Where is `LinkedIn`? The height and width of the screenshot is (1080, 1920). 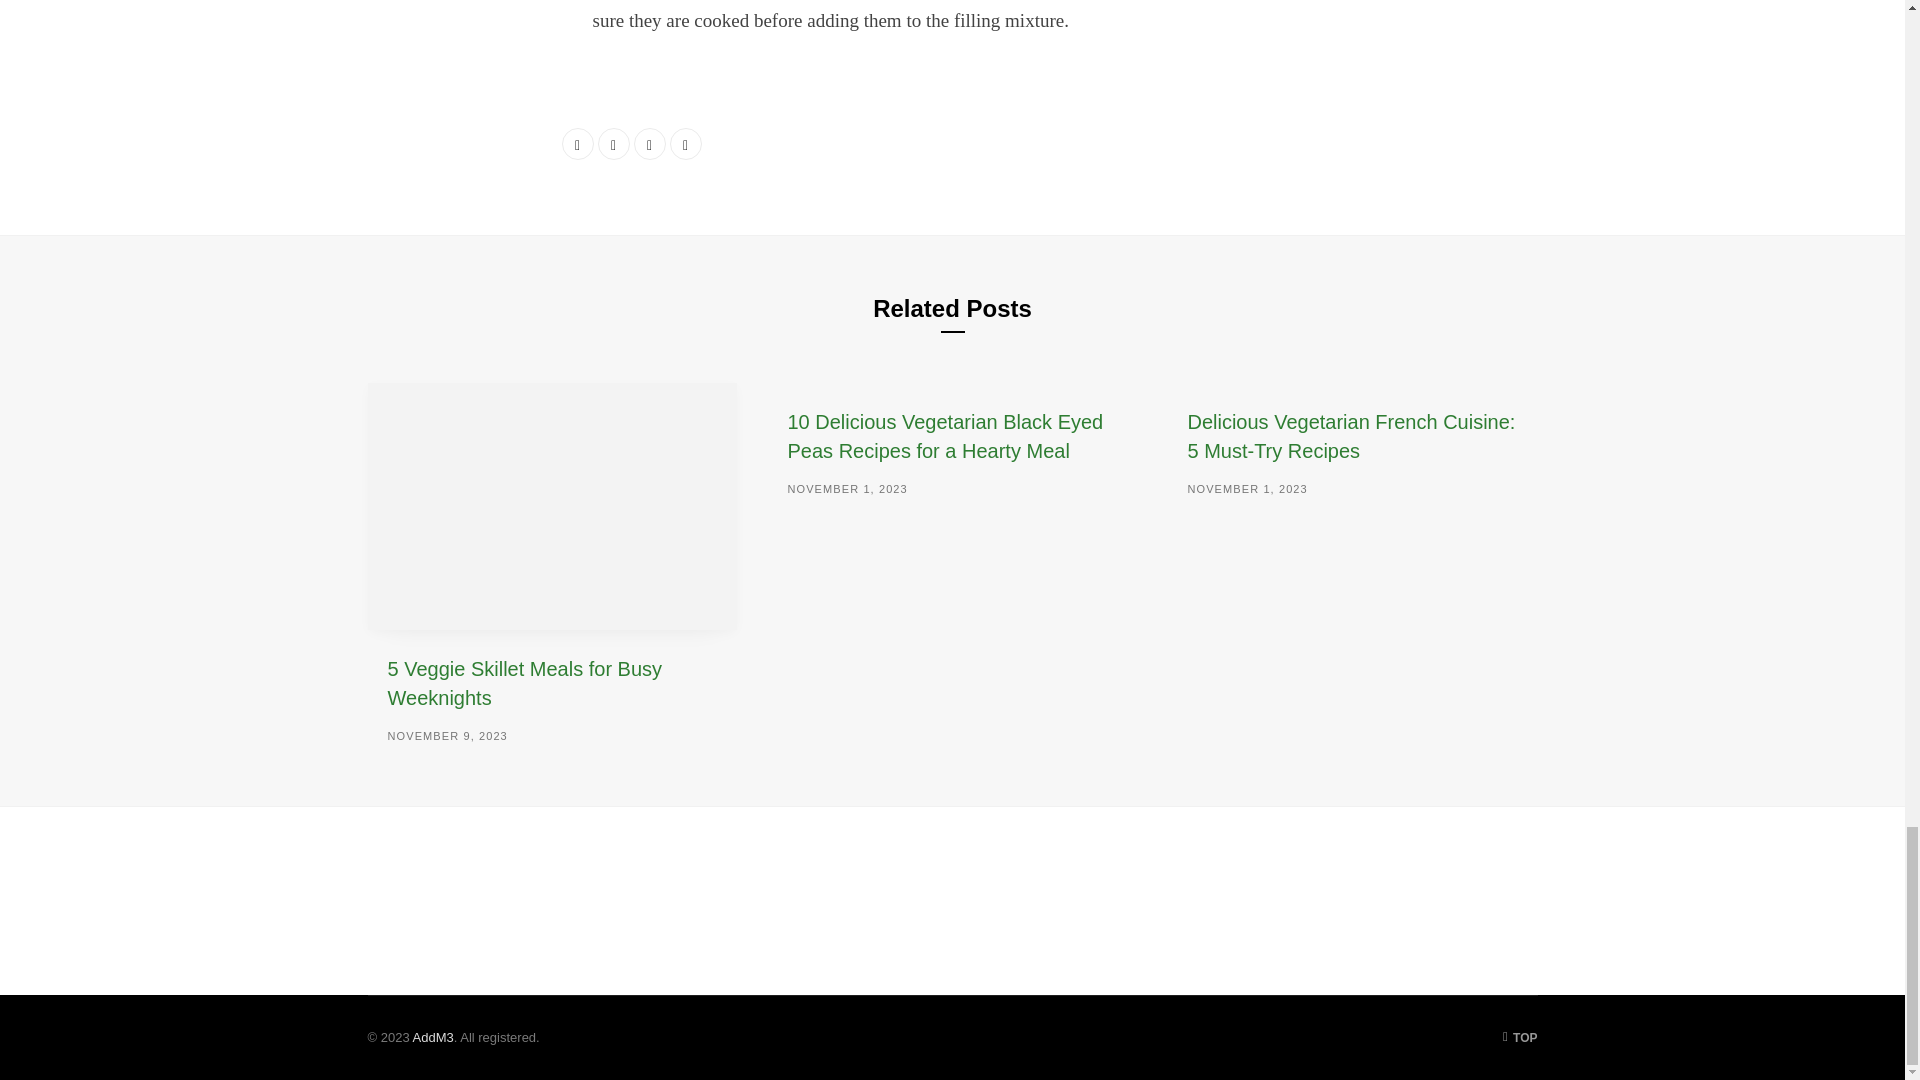 LinkedIn is located at coordinates (650, 144).